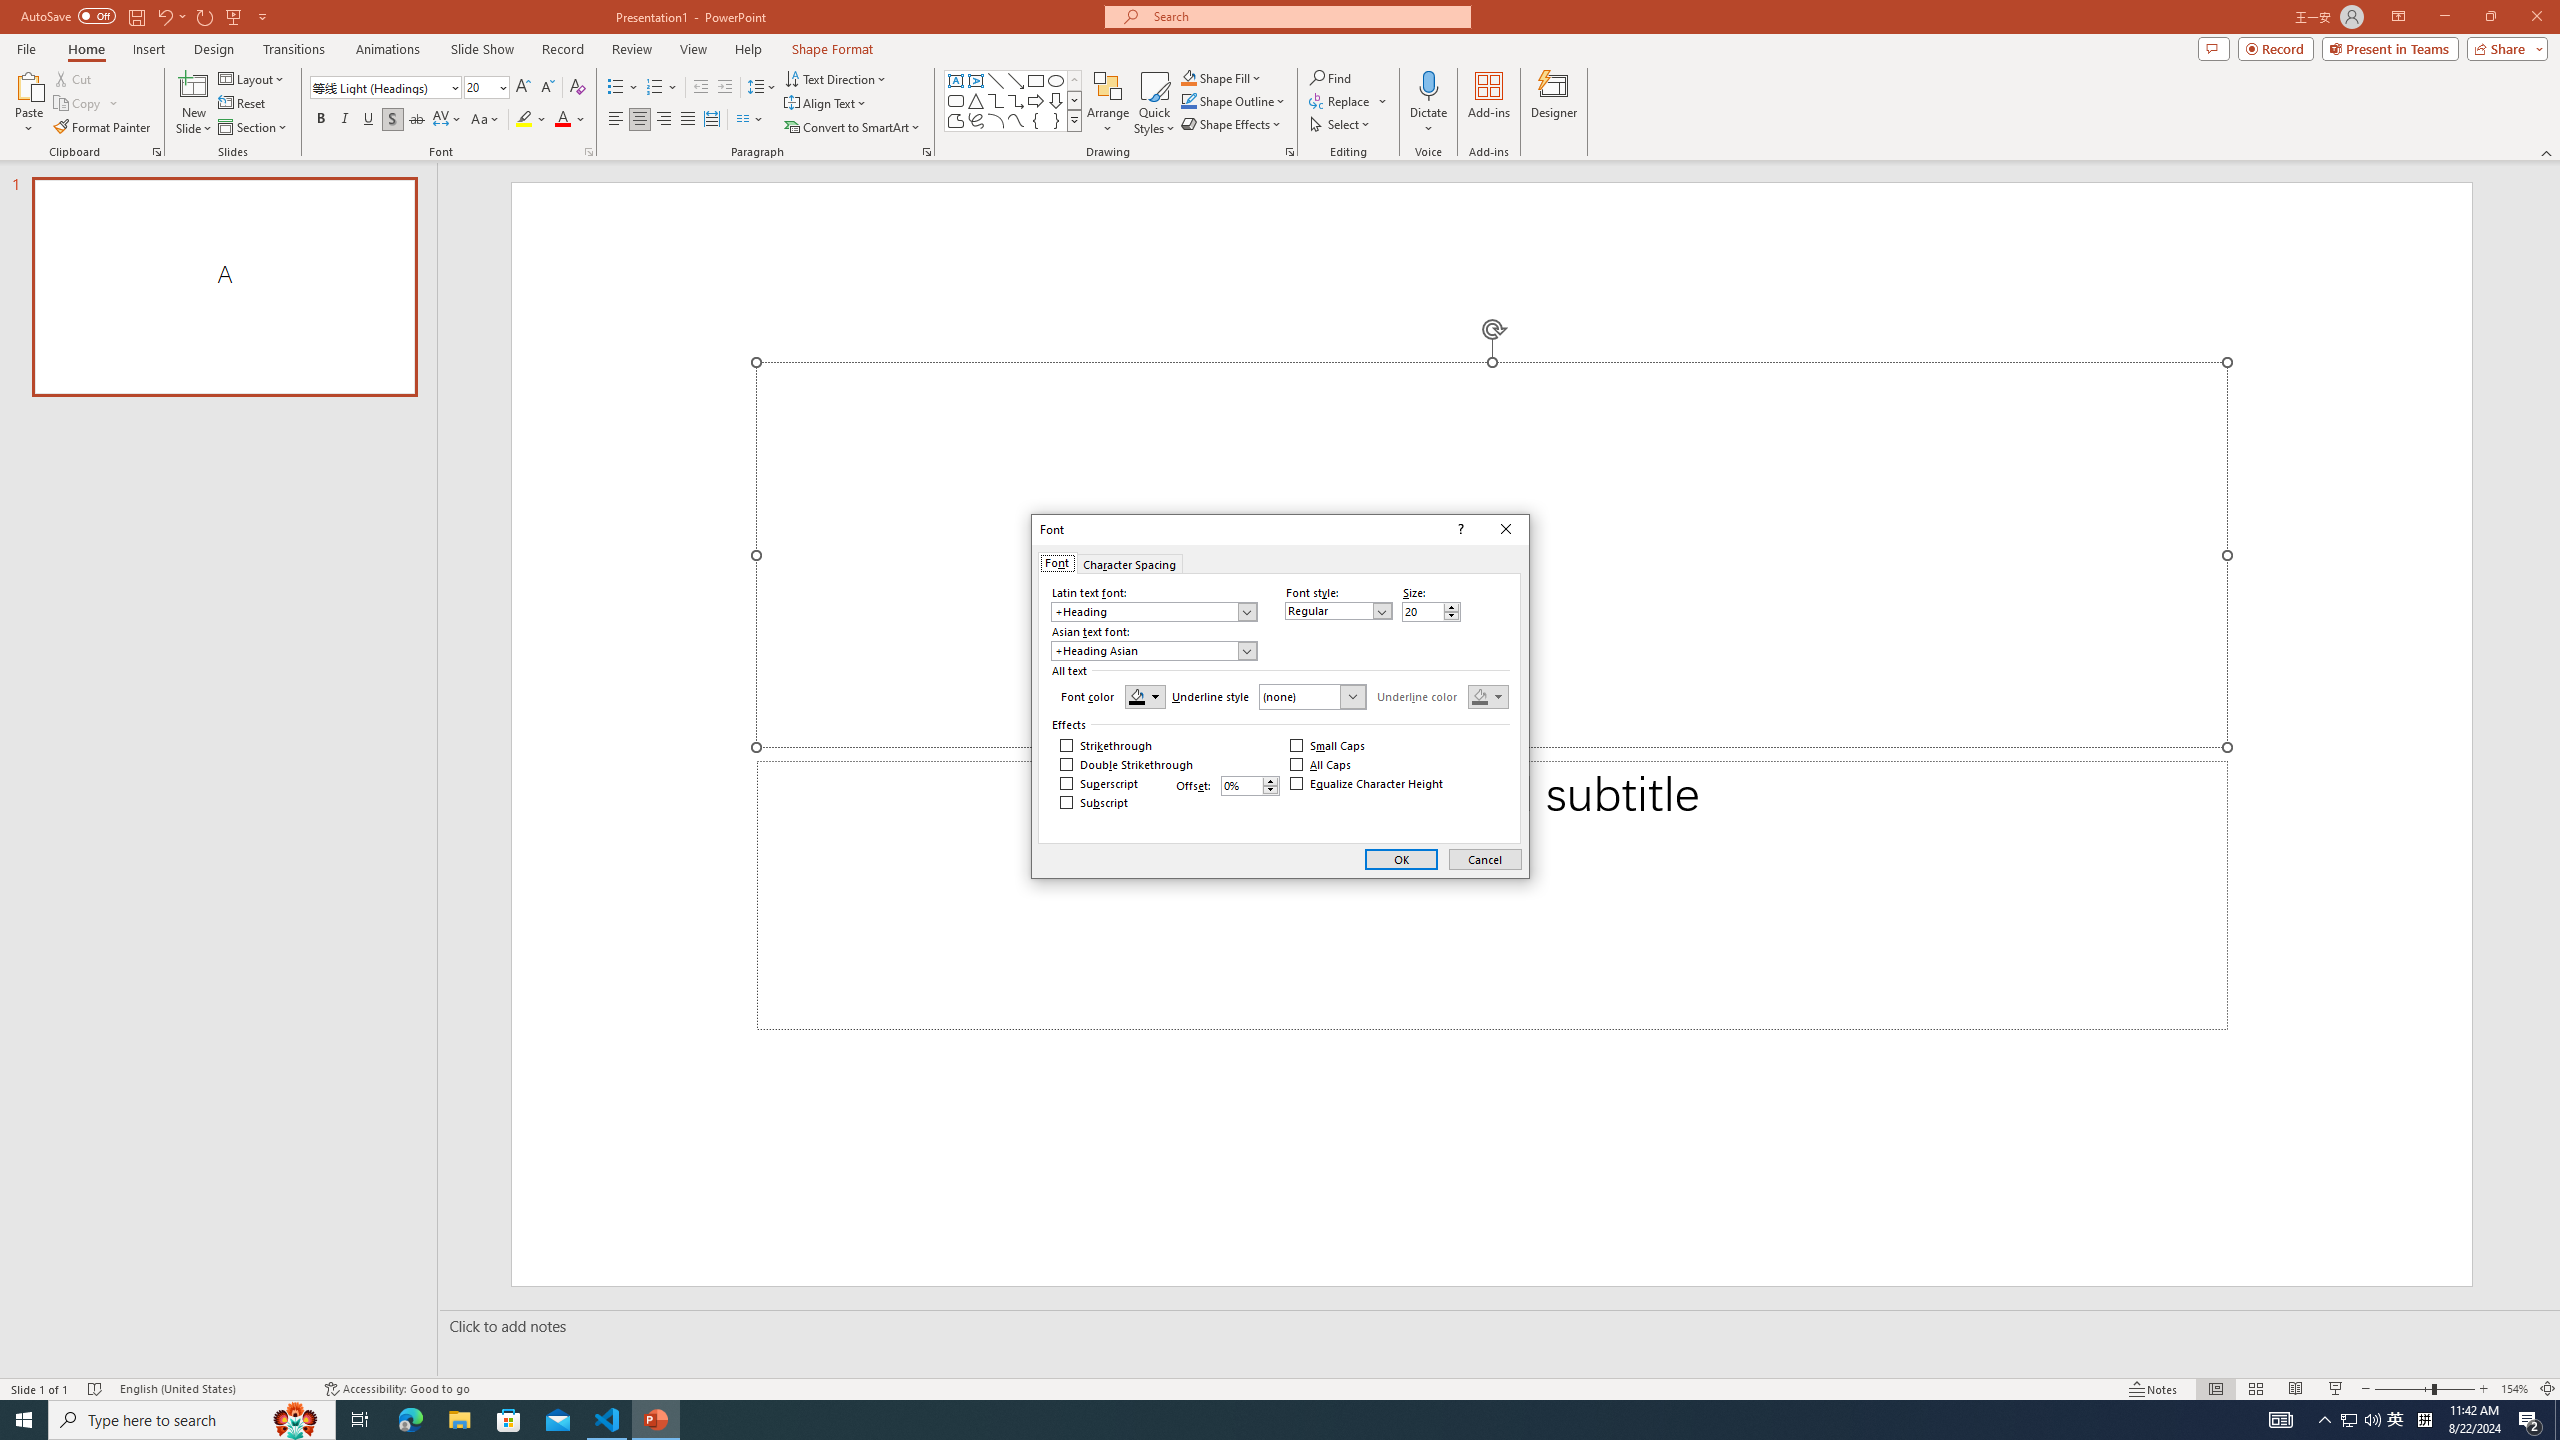  Describe the element at coordinates (1036, 120) in the screenshot. I see `Left Brace` at that location.